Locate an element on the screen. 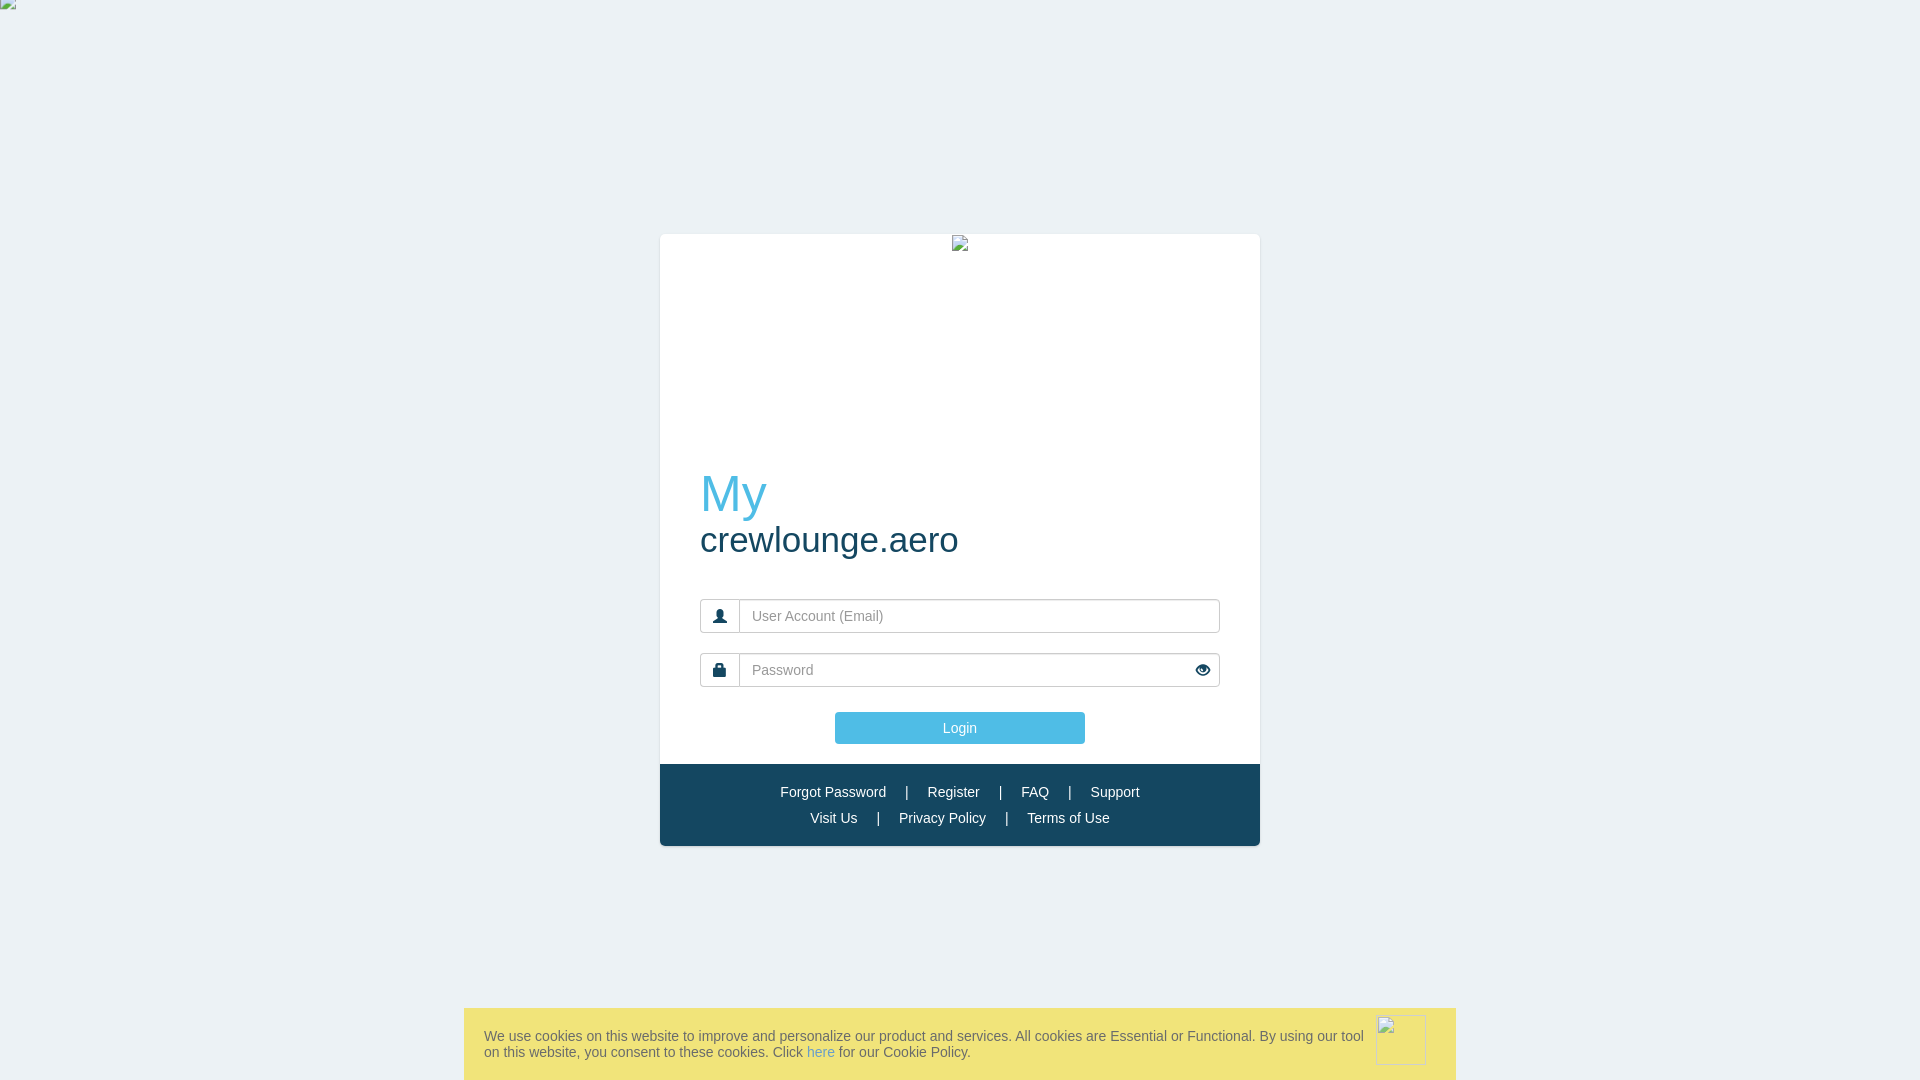 The width and height of the screenshot is (1920, 1080). Visit Us is located at coordinates (834, 818).